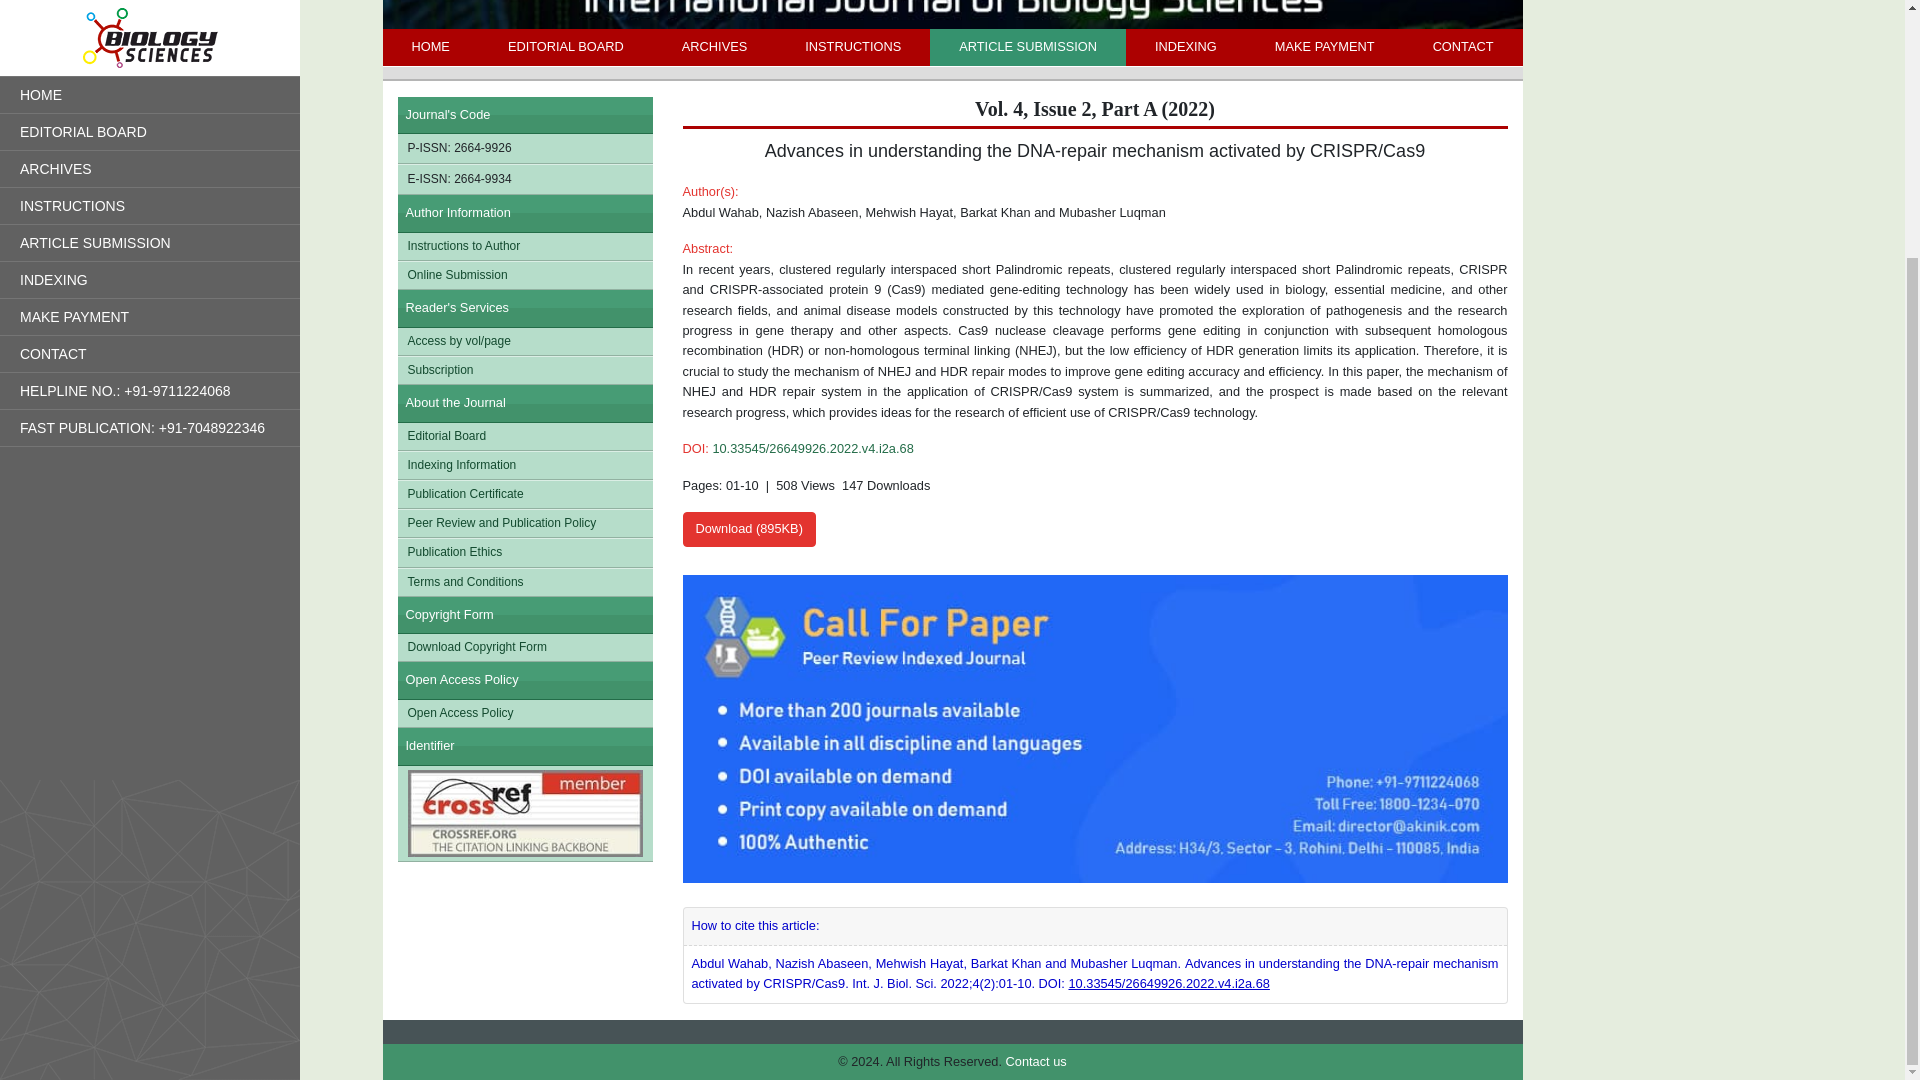 The width and height of the screenshot is (1920, 1080). What do you see at coordinates (524, 436) in the screenshot?
I see `Editorial Board` at bounding box center [524, 436].